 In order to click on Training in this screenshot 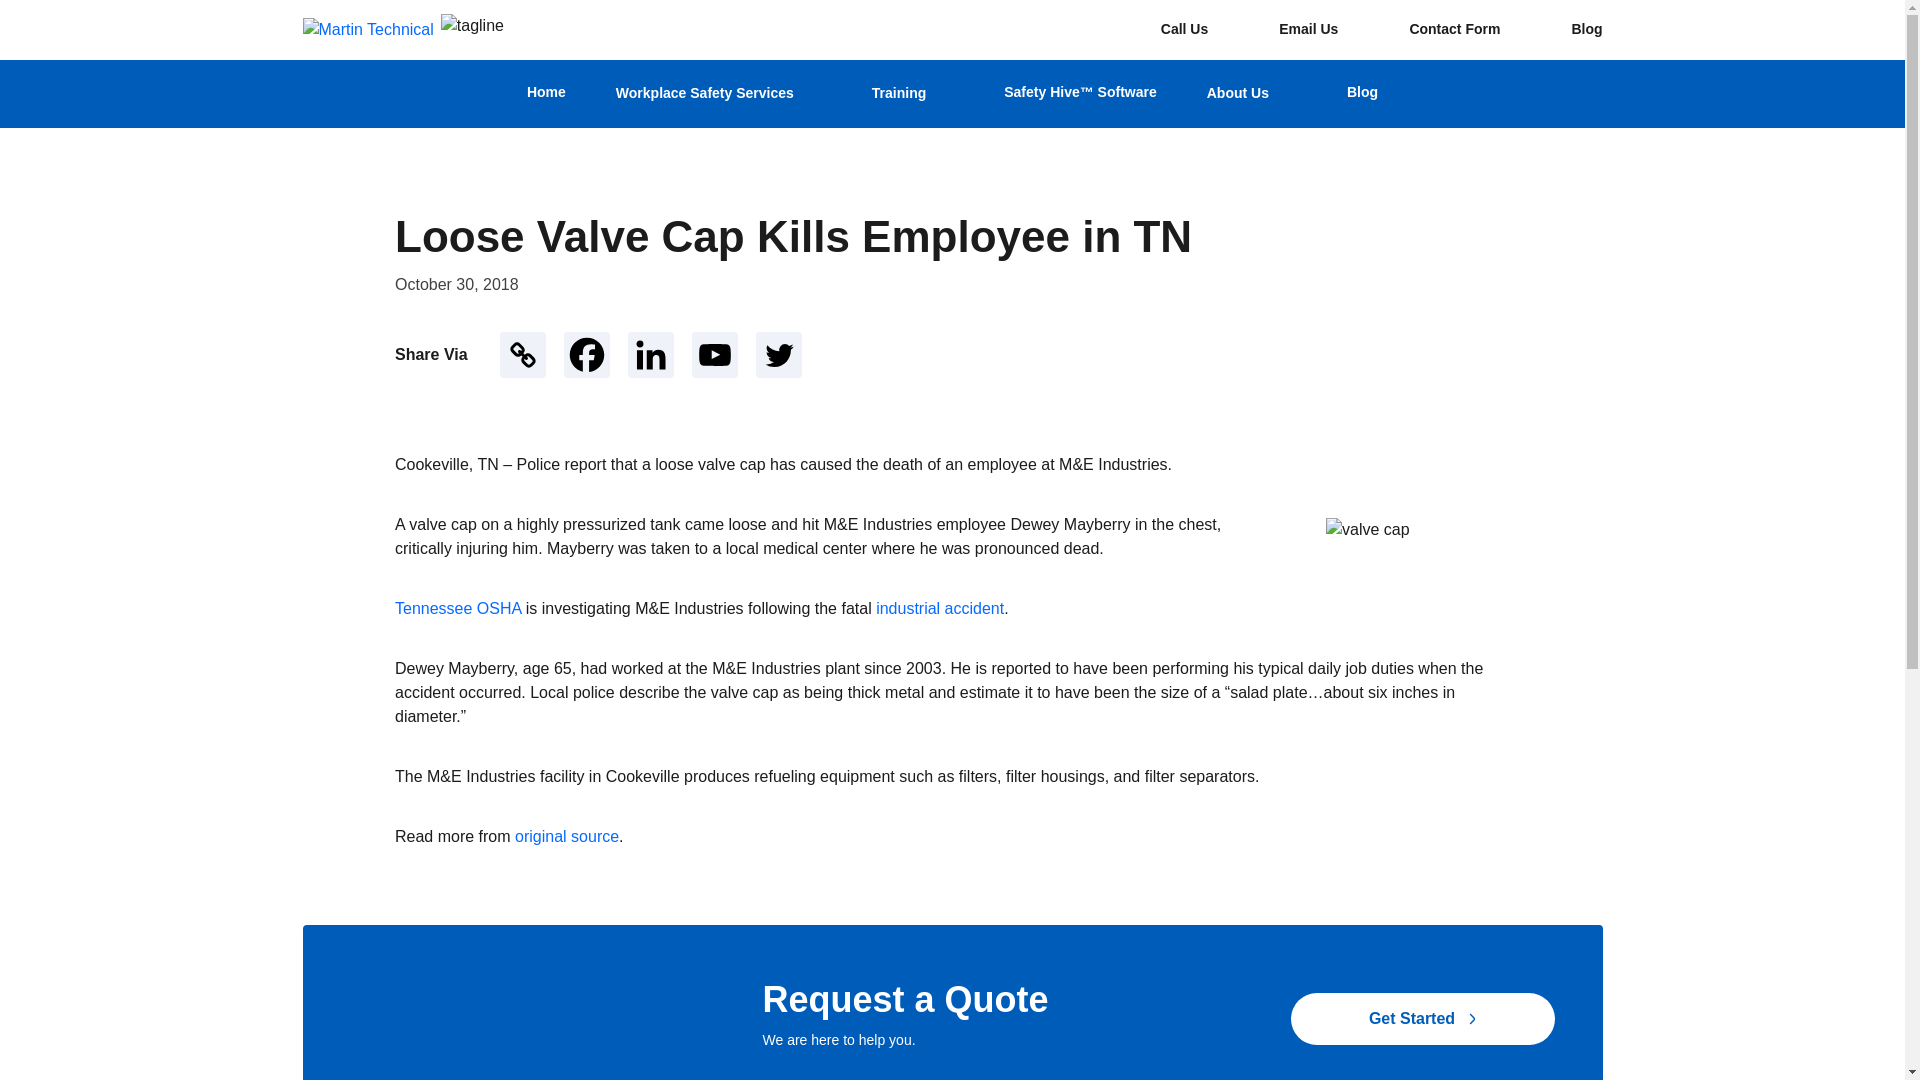, I will do `click(912, 94)`.